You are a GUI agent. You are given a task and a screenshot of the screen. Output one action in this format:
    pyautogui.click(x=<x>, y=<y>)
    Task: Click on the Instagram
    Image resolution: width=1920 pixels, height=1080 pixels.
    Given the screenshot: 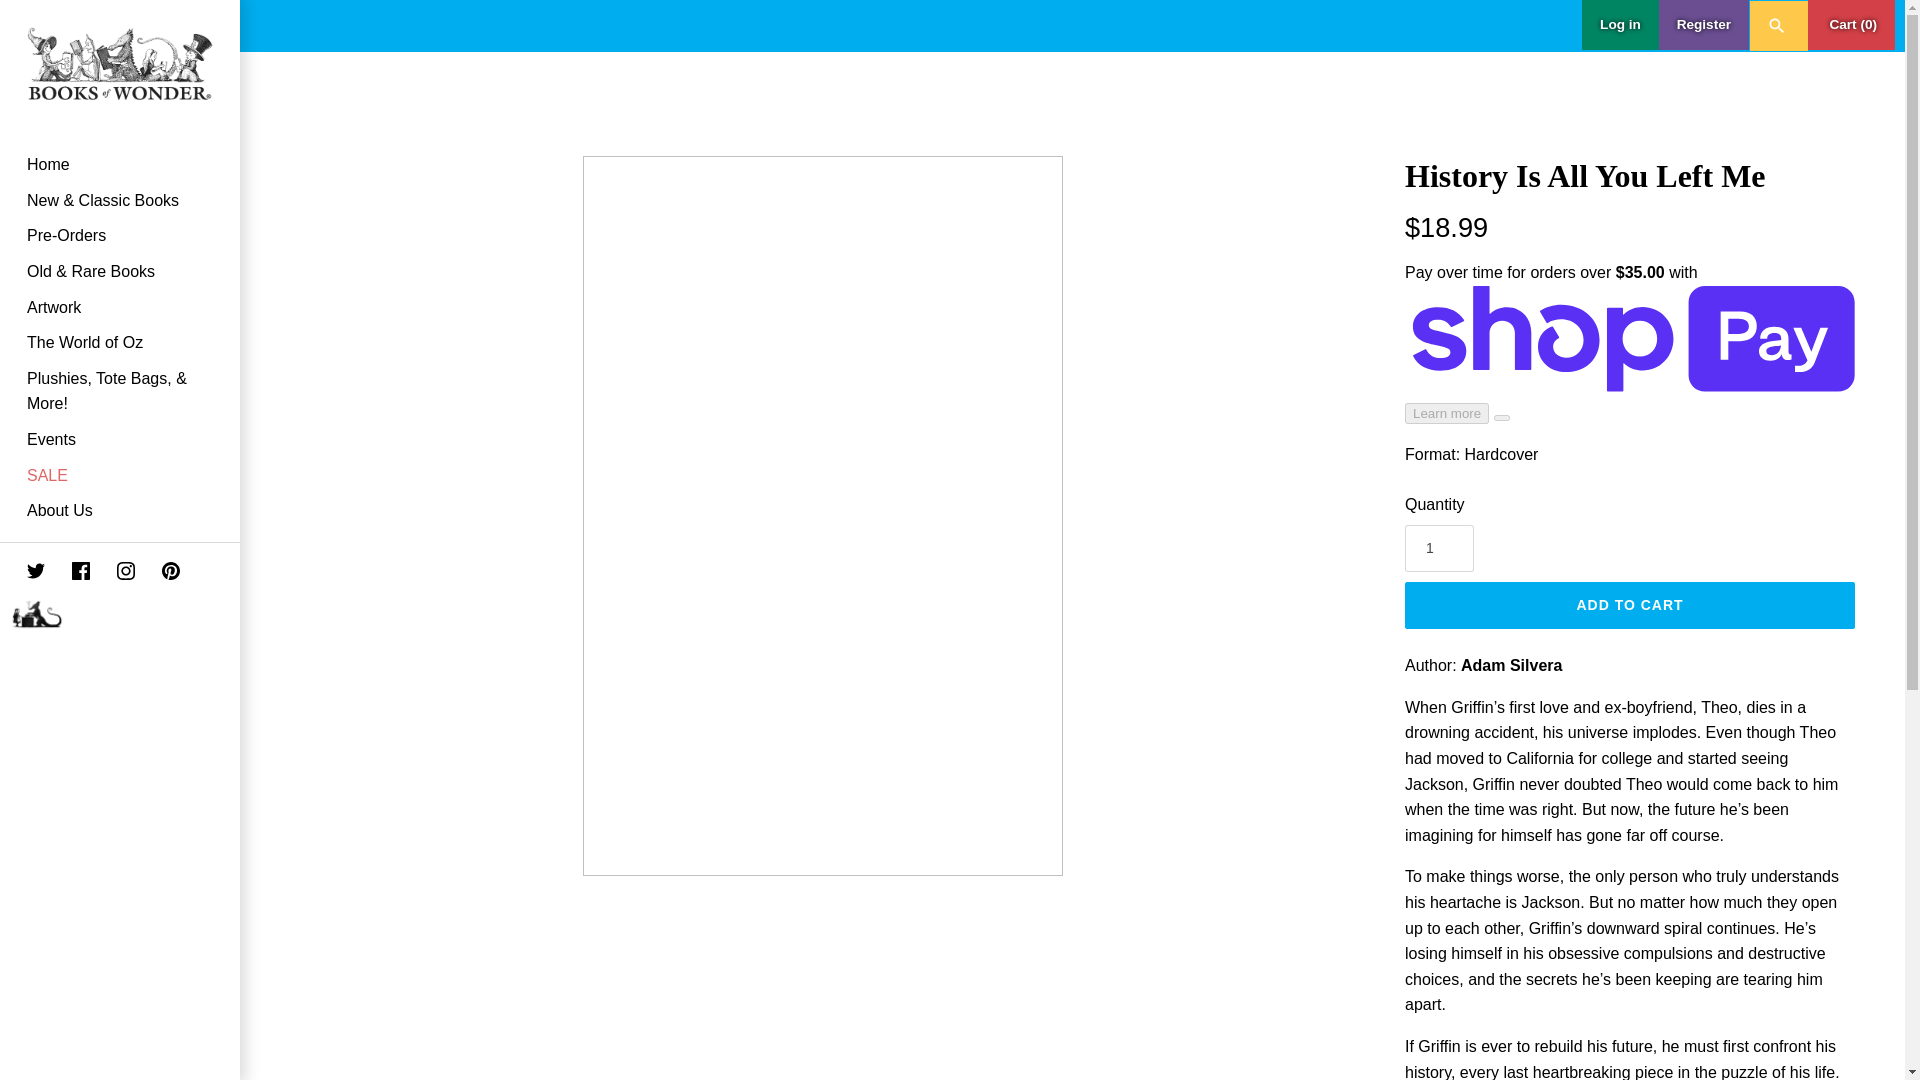 What is the action you would take?
    pyautogui.click(x=126, y=570)
    